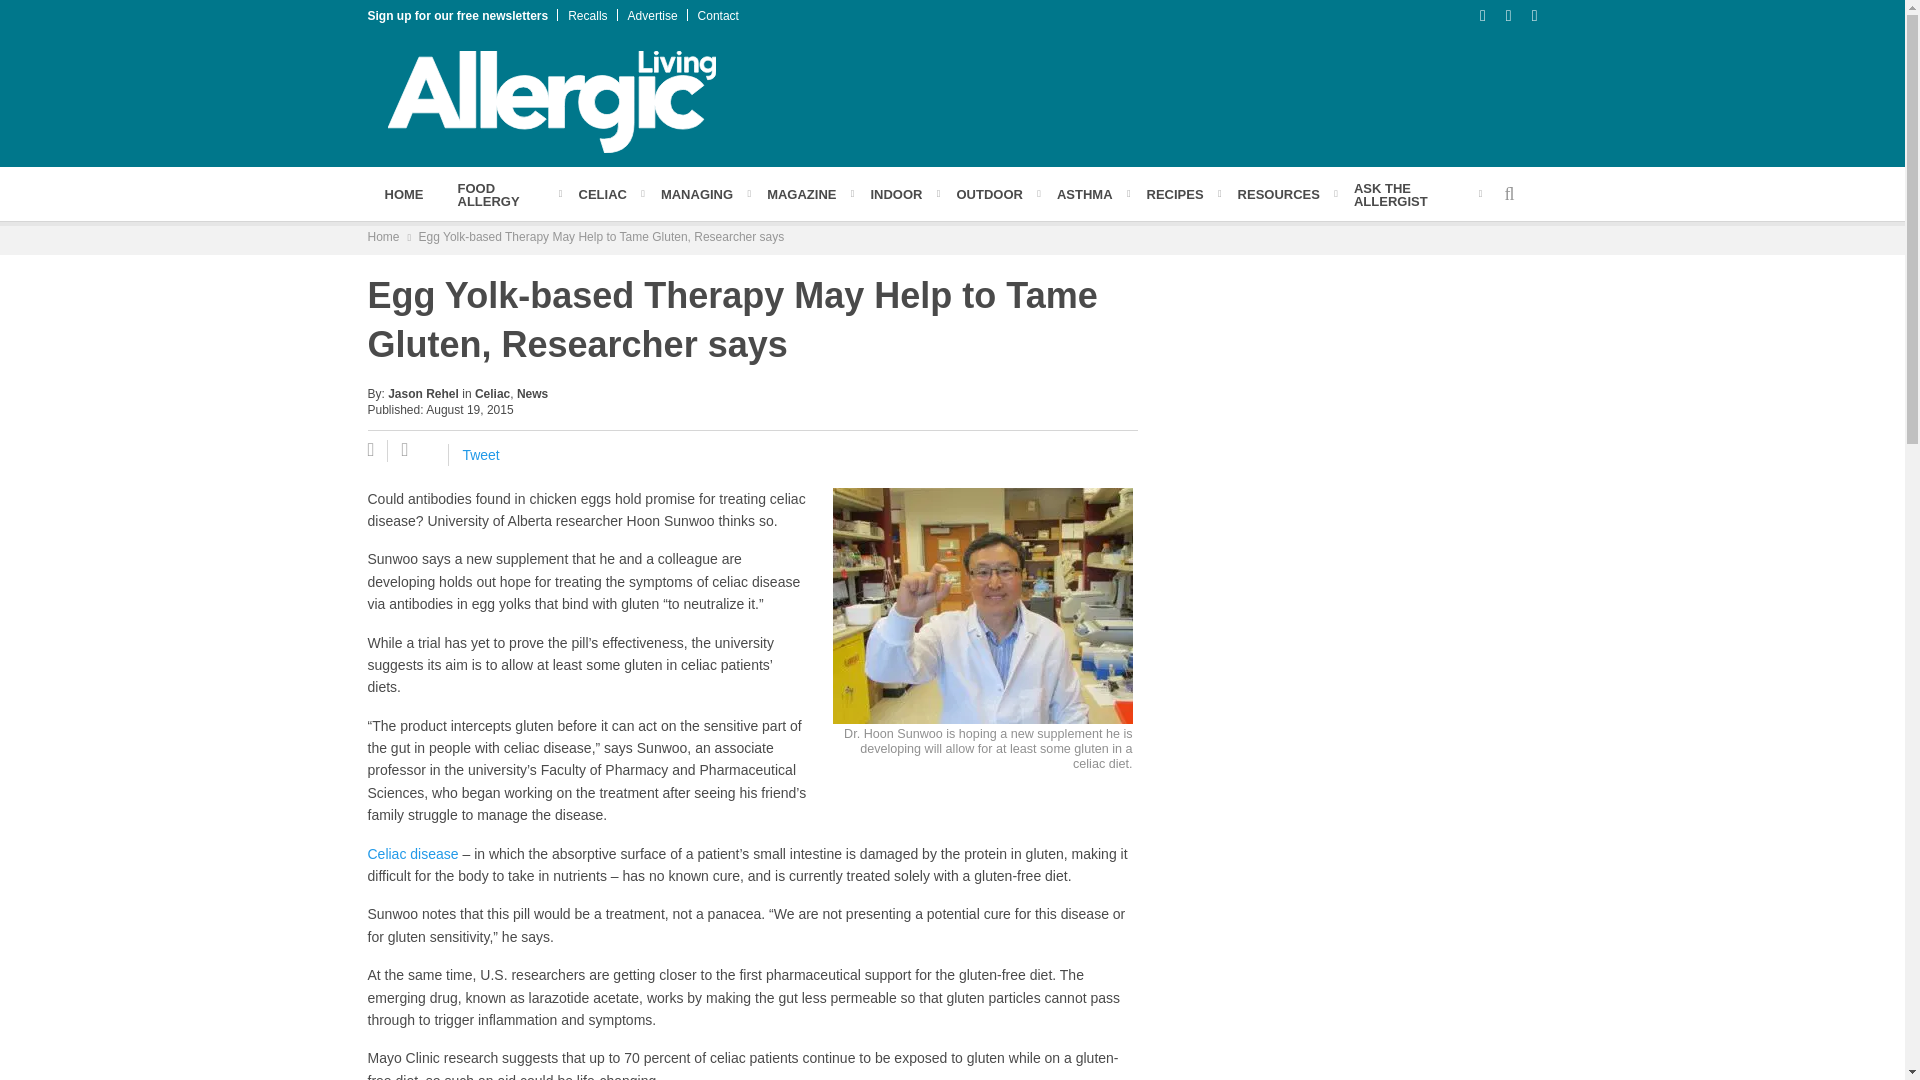 This screenshot has height=1080, width=1920. I want to click on CELIAC, so click(602, 192).